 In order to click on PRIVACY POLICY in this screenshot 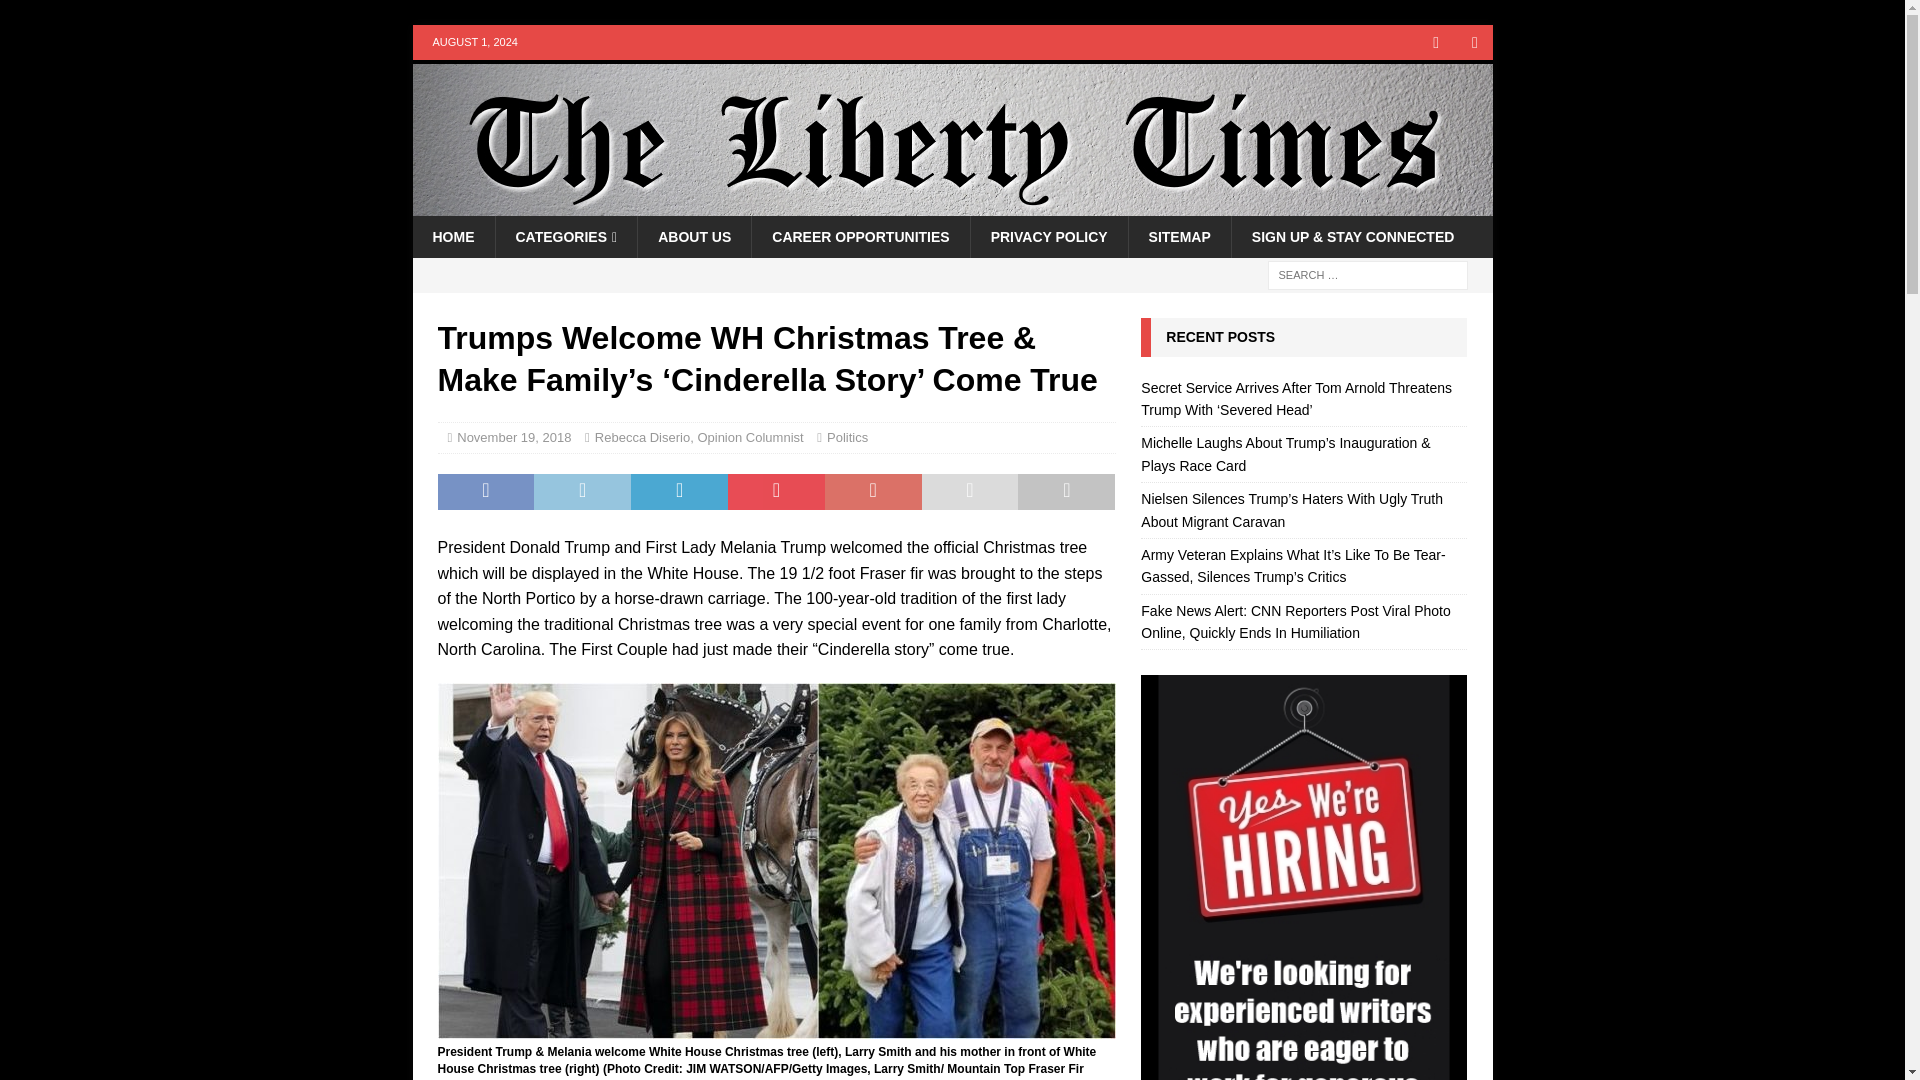, I will do `click(1048, 237)`.